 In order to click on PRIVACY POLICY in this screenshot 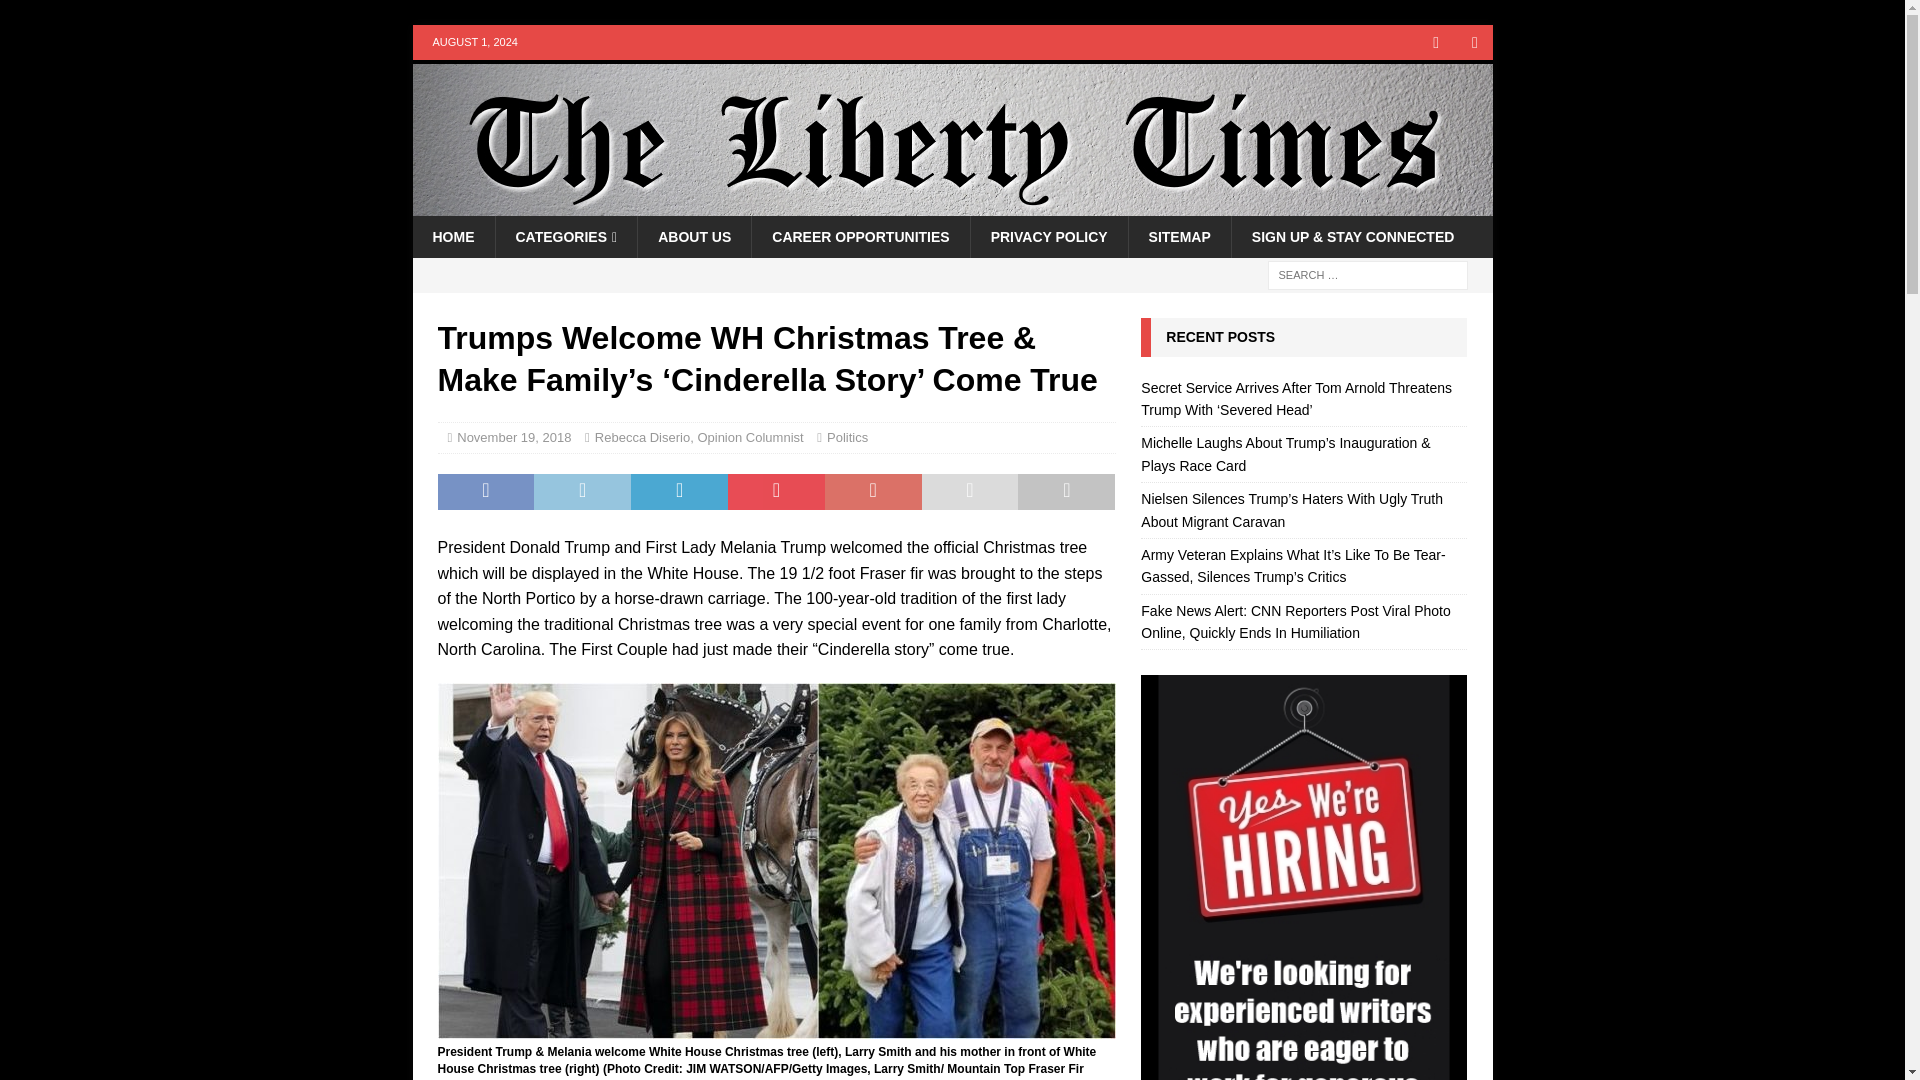, I will do `click(1048, 237)`.